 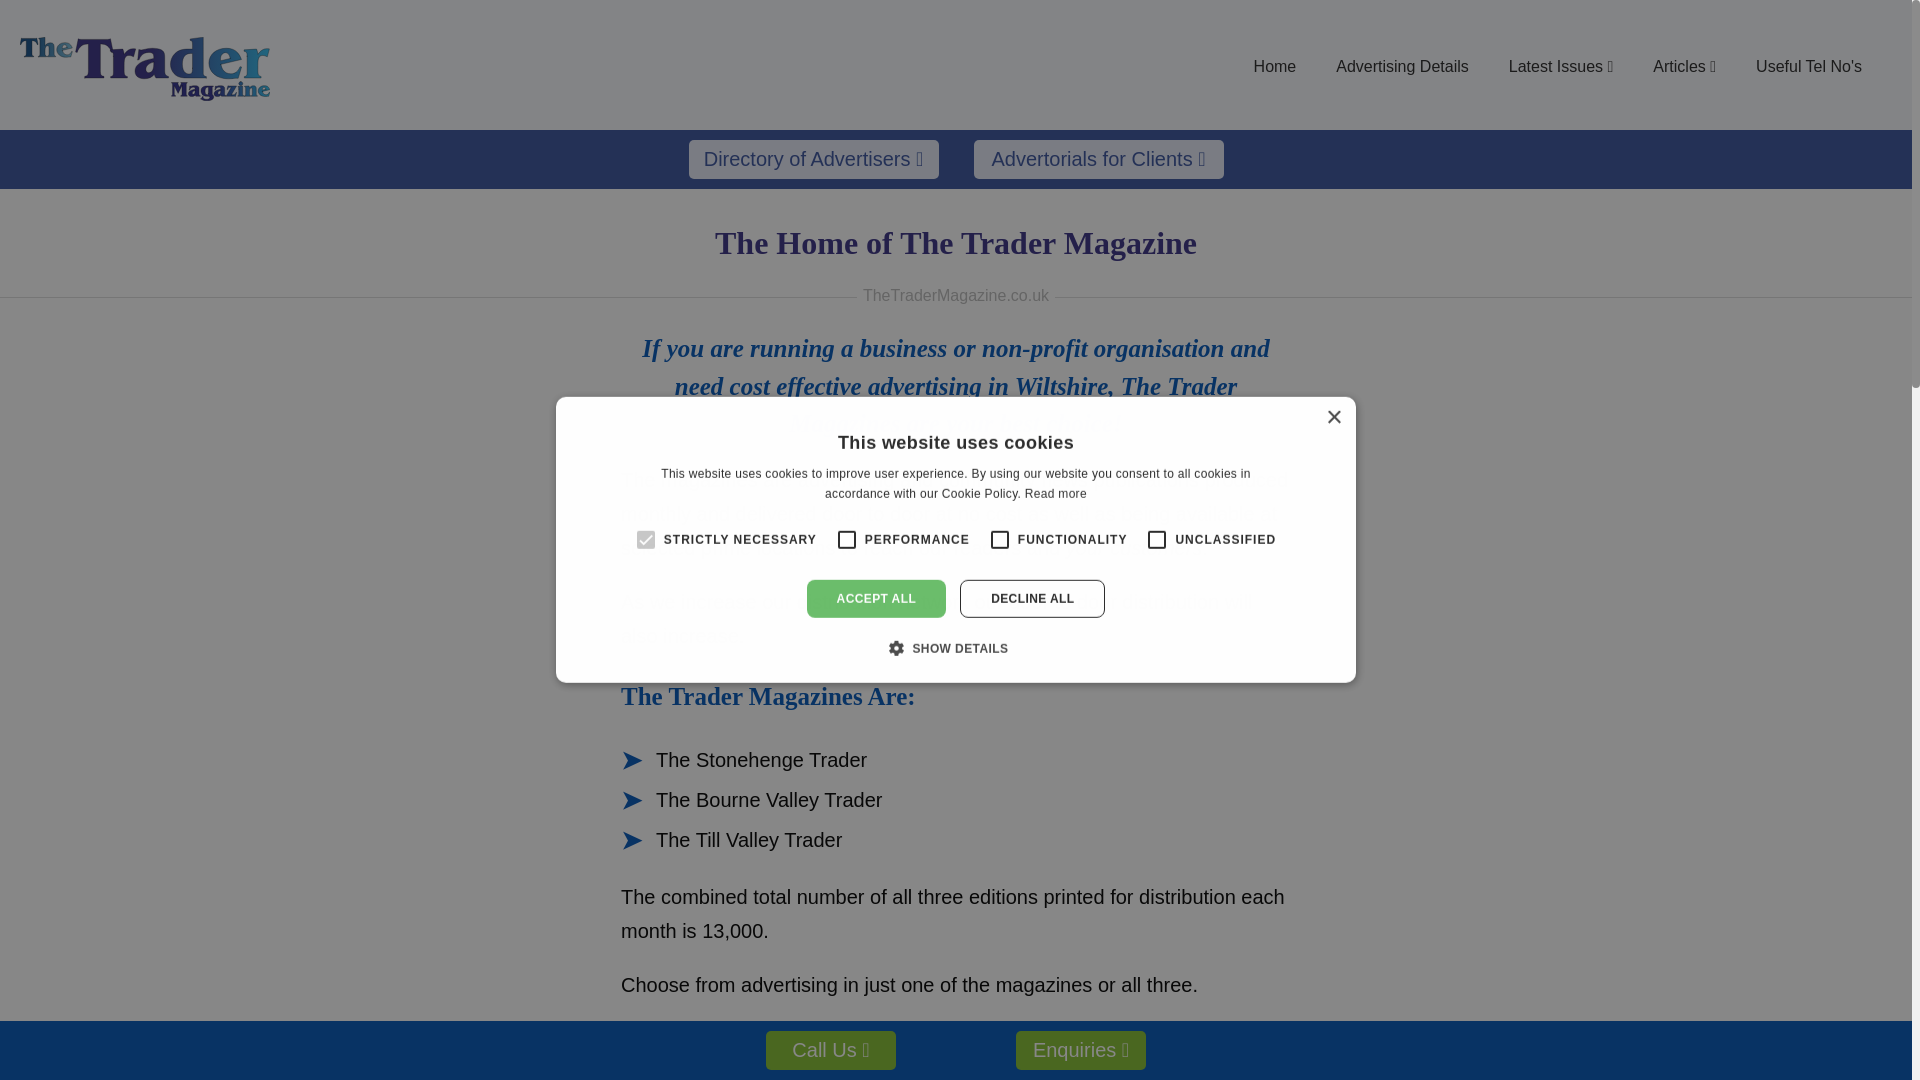 What do you see at coordinates (1098, 160) in the screenshot?
I see `Advertorials for Clients` at bounding box center [1098, 160].